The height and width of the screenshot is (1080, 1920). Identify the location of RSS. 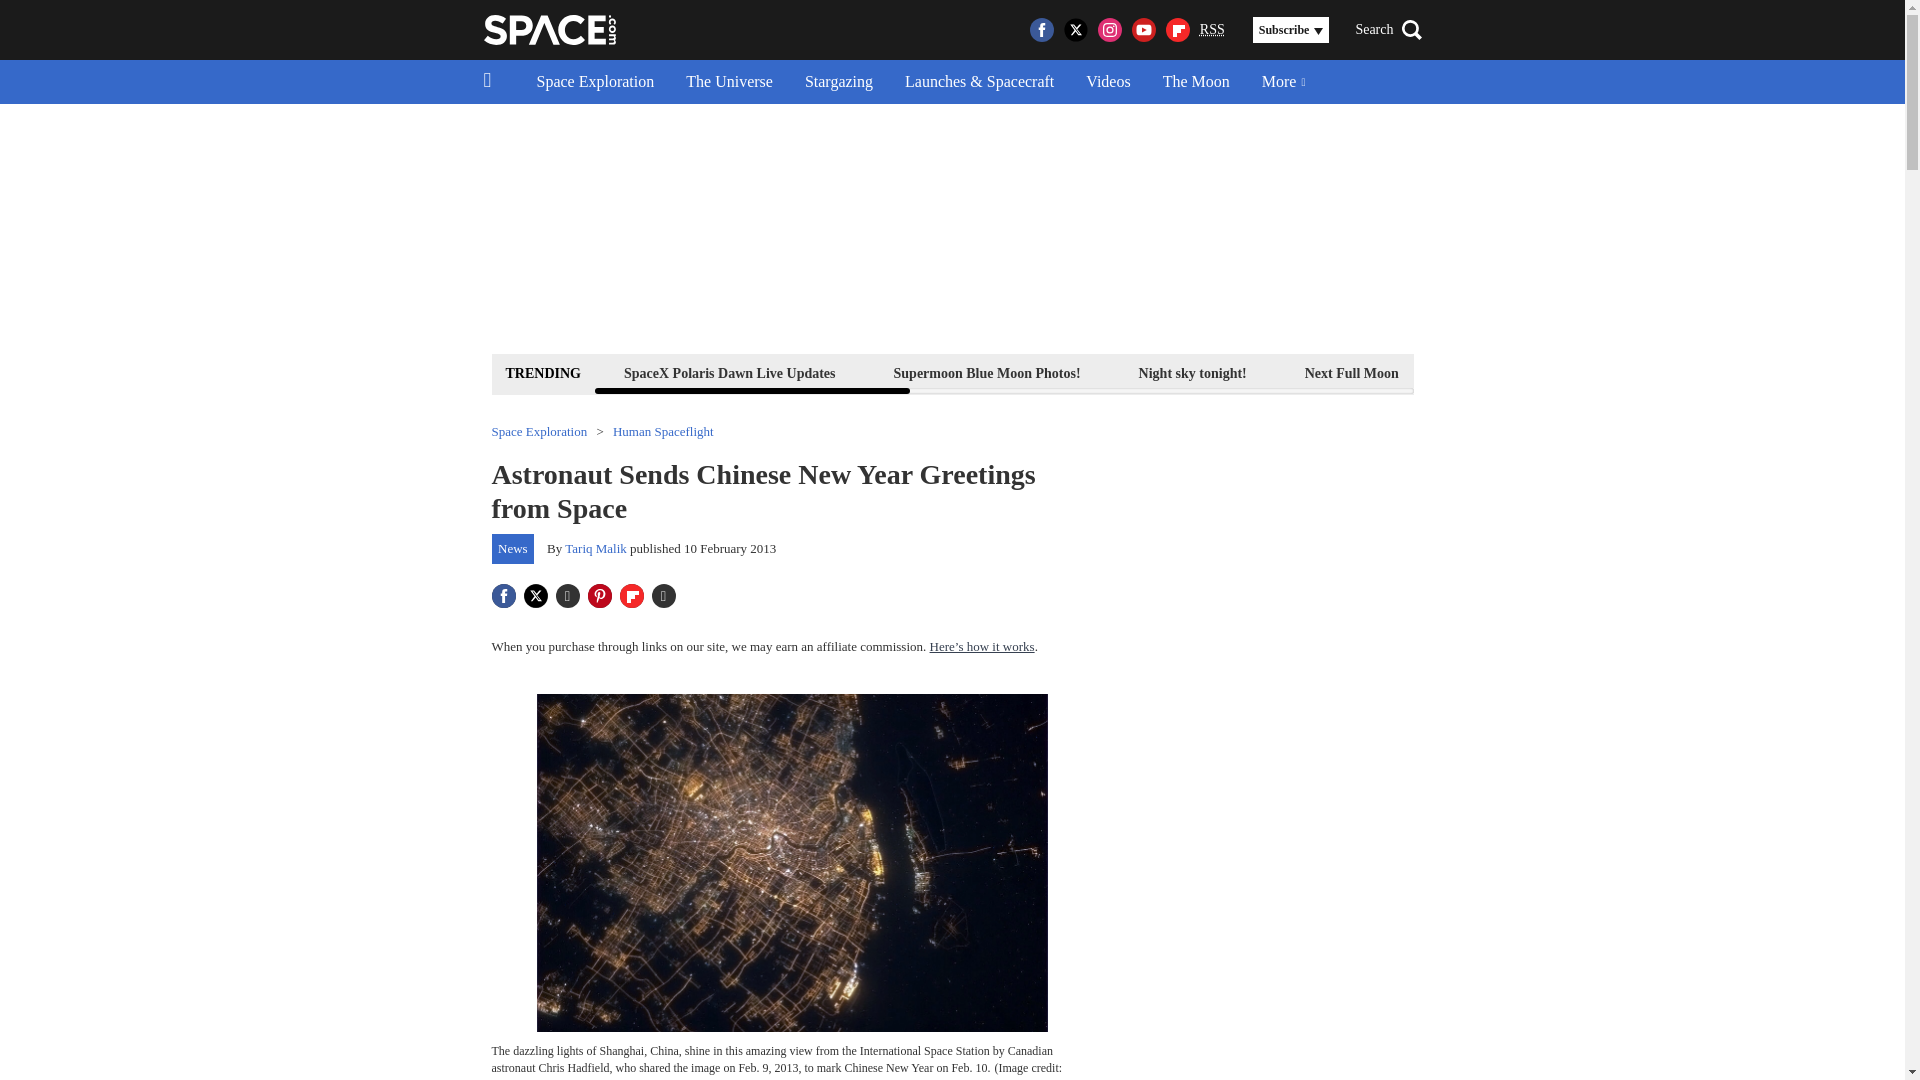
(1212, 30).